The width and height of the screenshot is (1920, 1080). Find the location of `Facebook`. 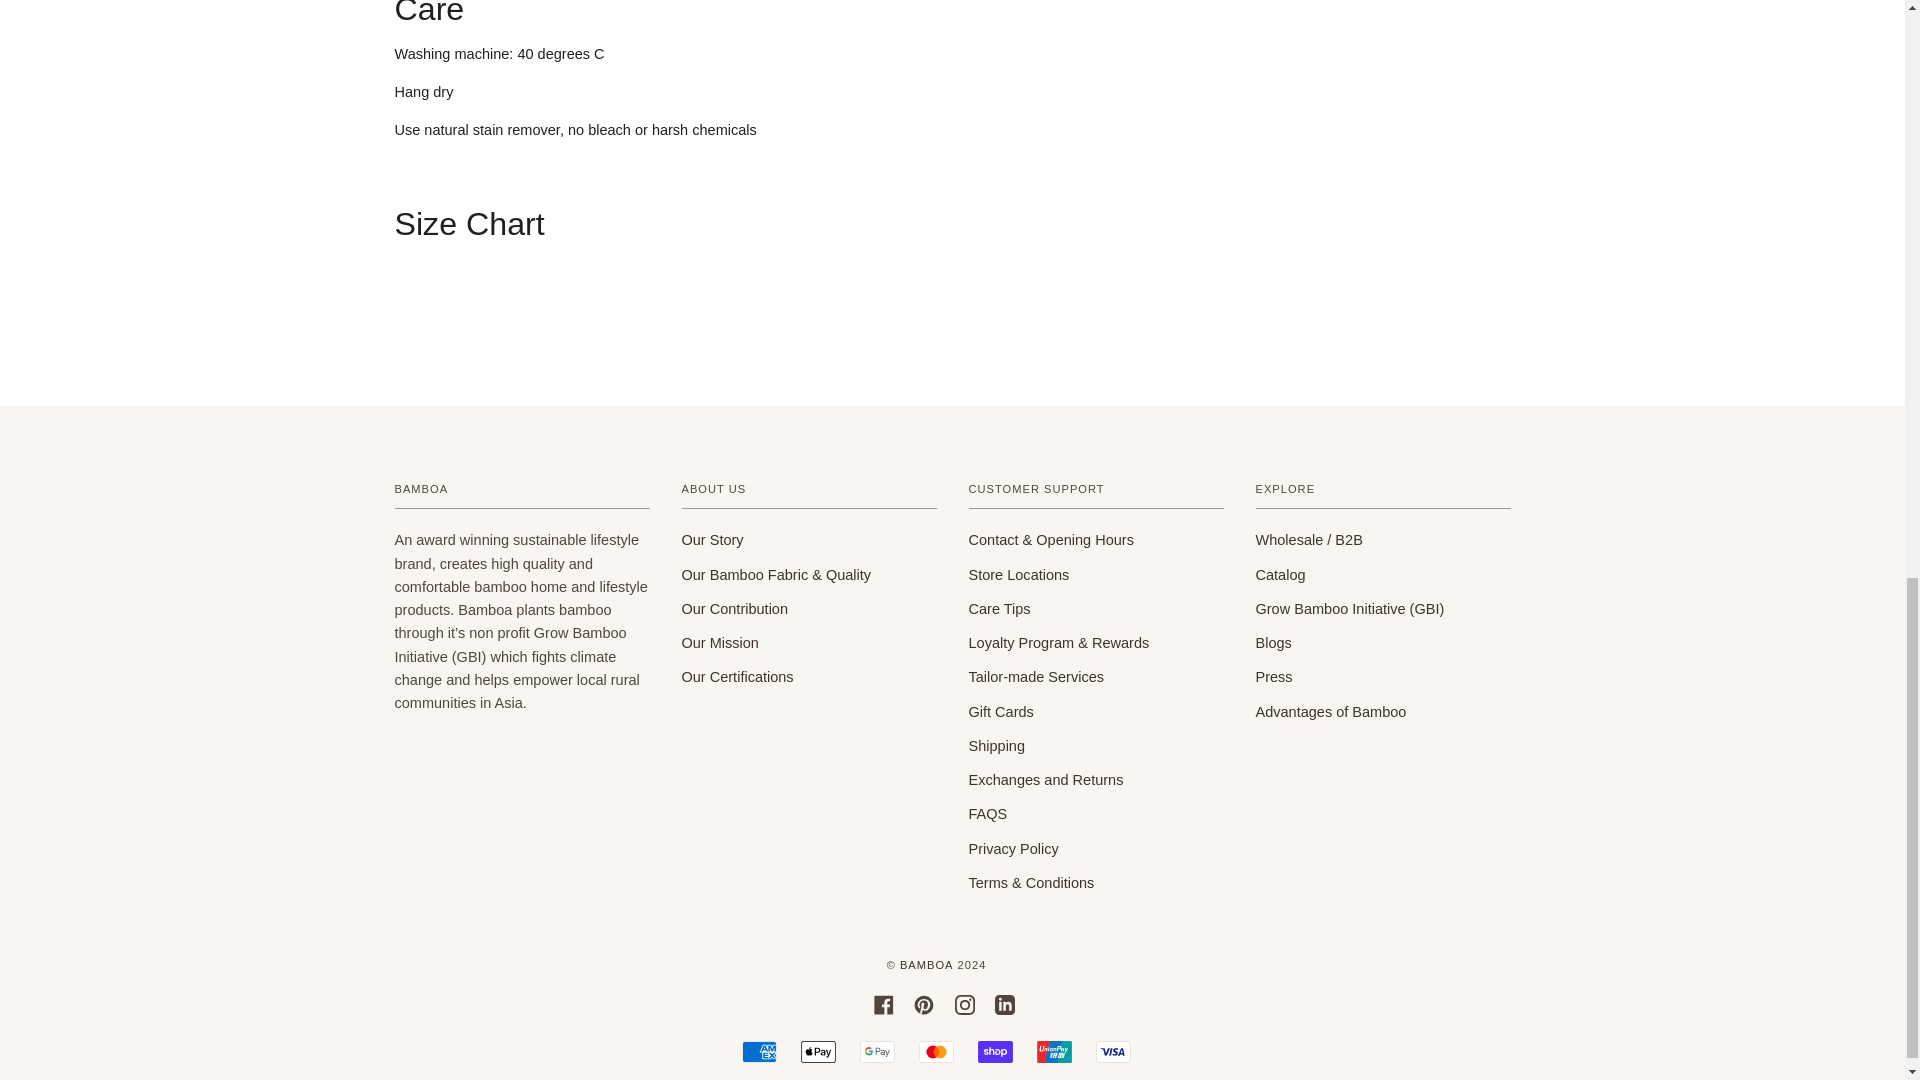

Facebook is located at coordinates (884, 1003).